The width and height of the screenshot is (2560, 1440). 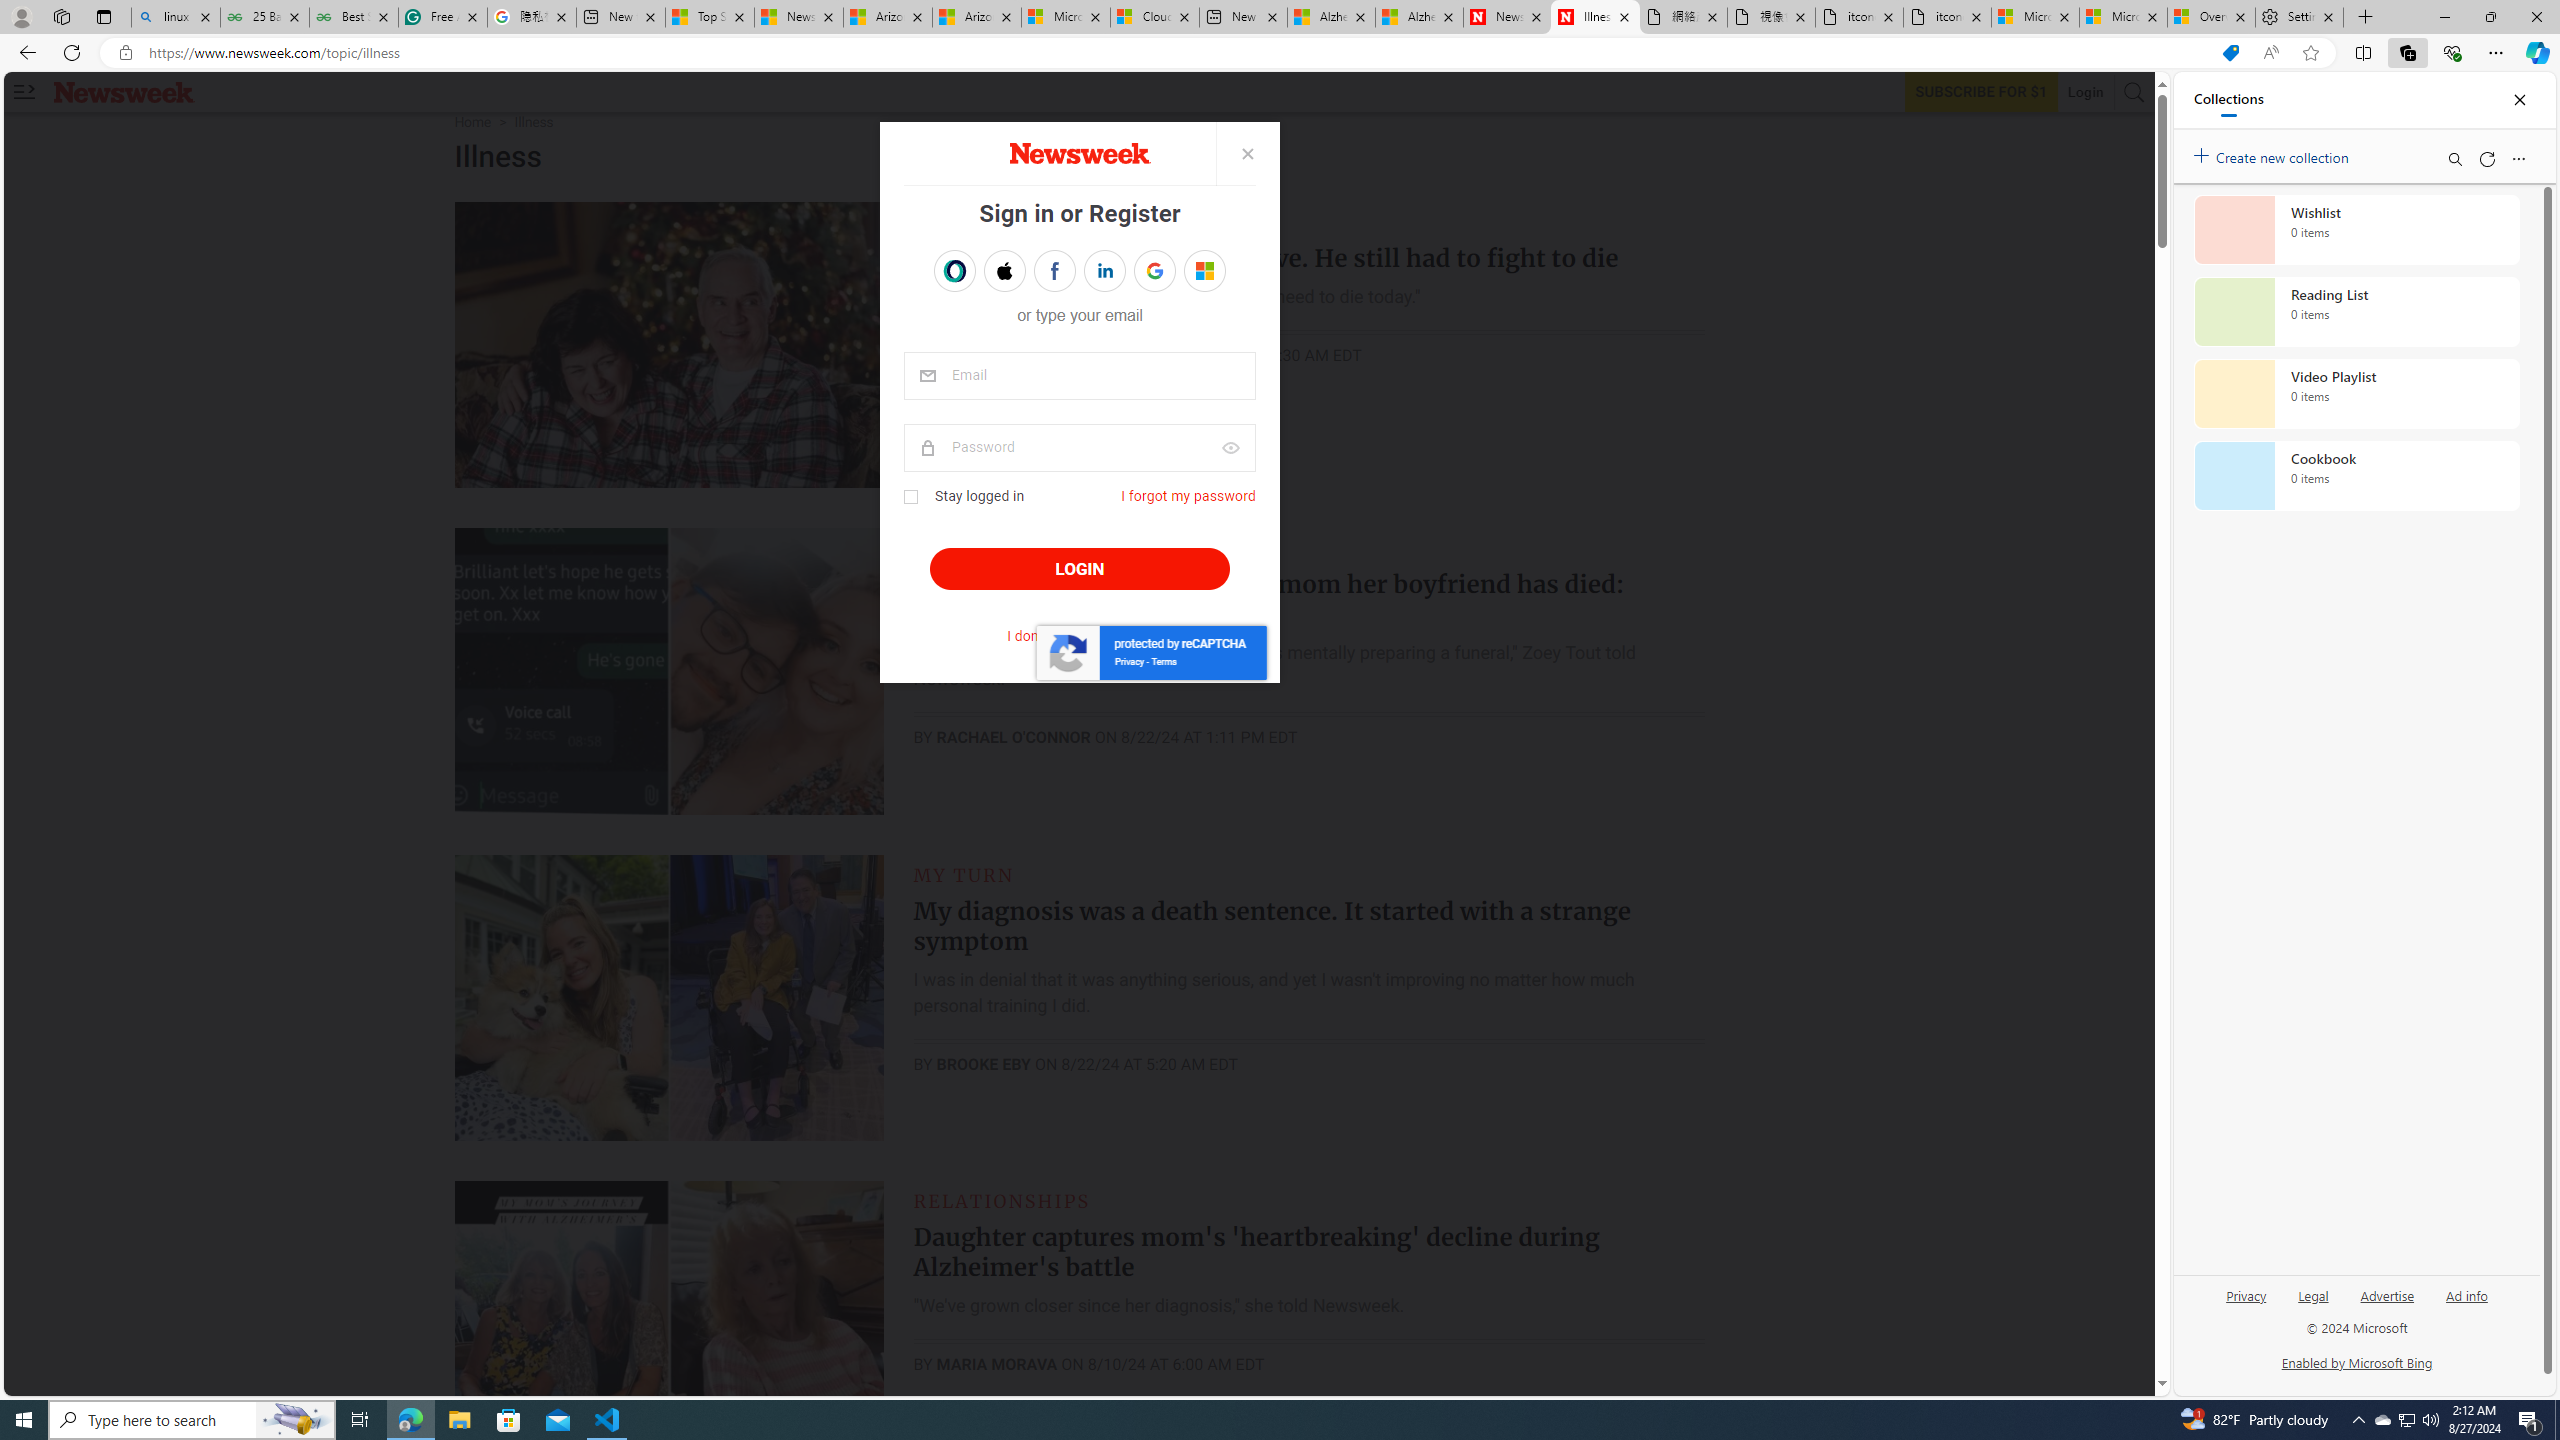 What do you see at coordinates (1981, 92) in the screenshot?
I see `Subscribe to our service` at bounding box center [1981, 92].